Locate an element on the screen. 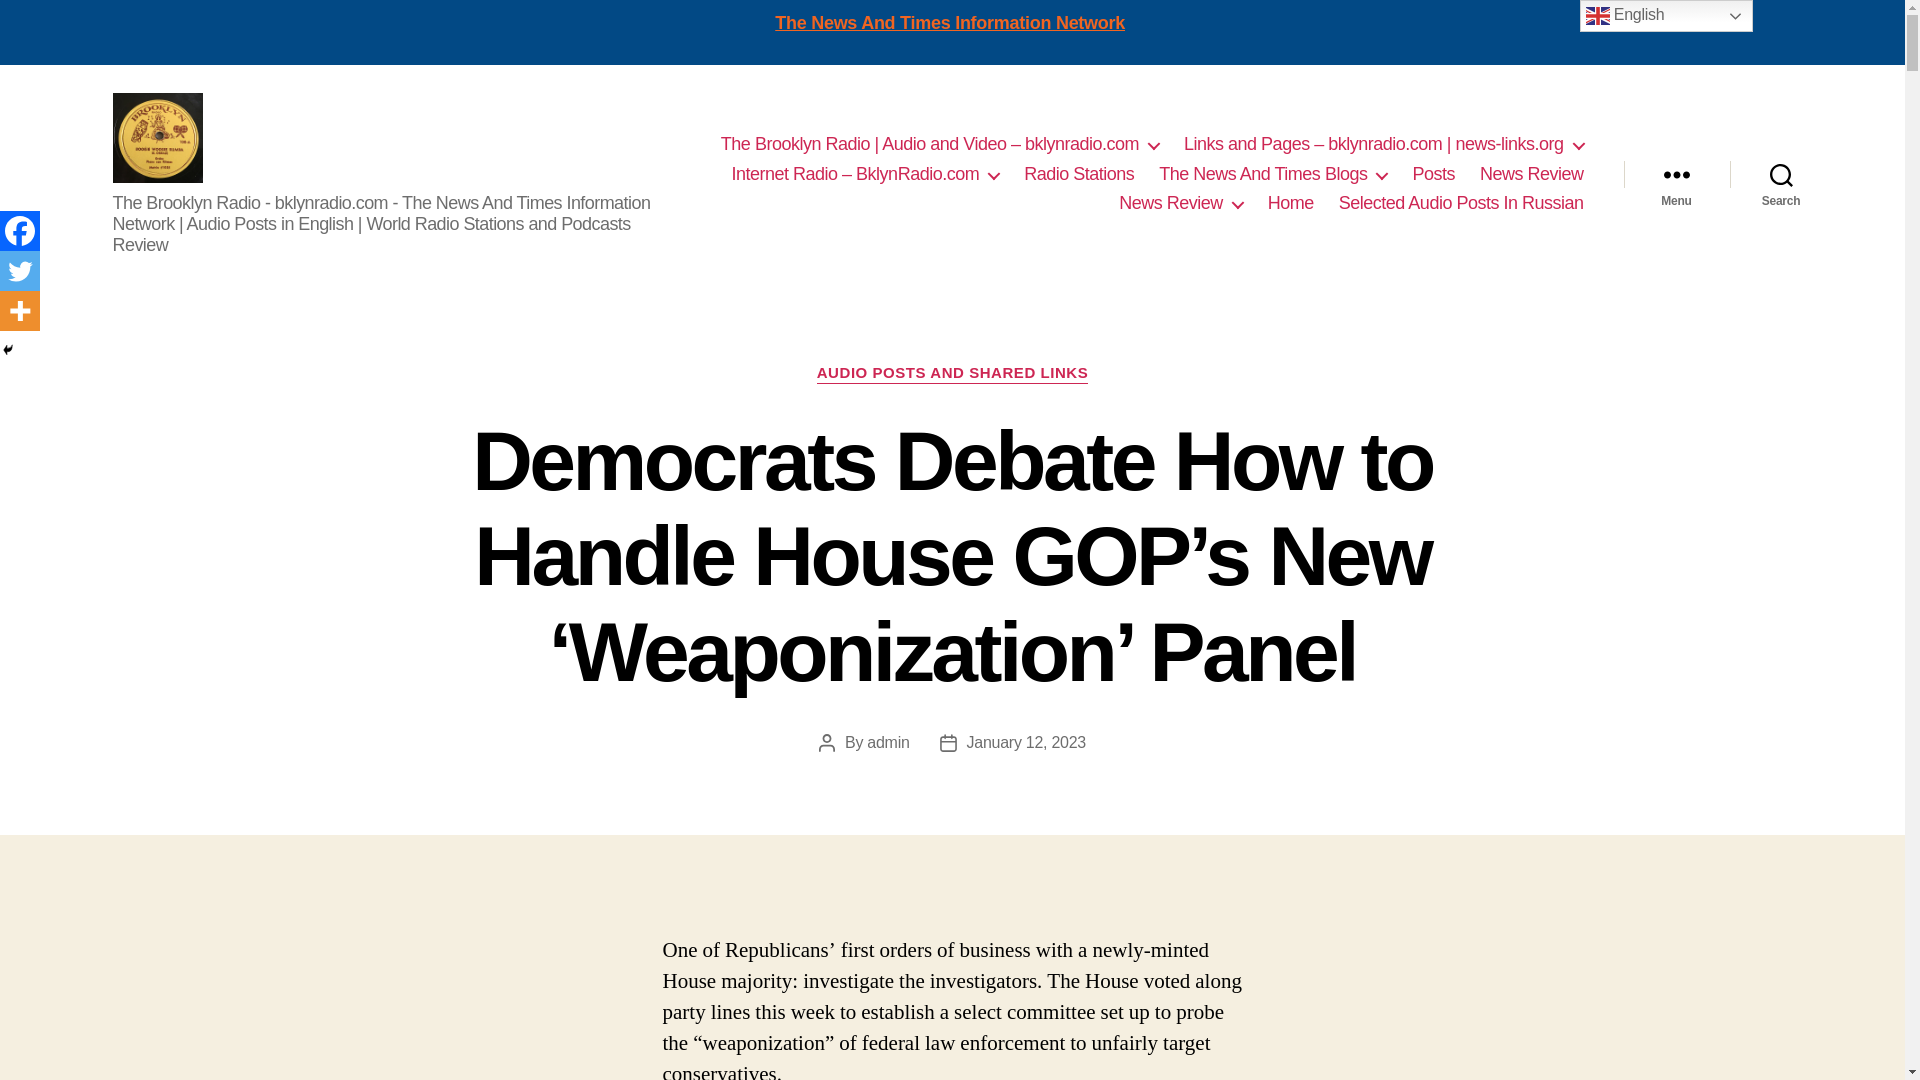 This screenshot has width=1920, height=1080. Home is located at coordinates (1290, 204).